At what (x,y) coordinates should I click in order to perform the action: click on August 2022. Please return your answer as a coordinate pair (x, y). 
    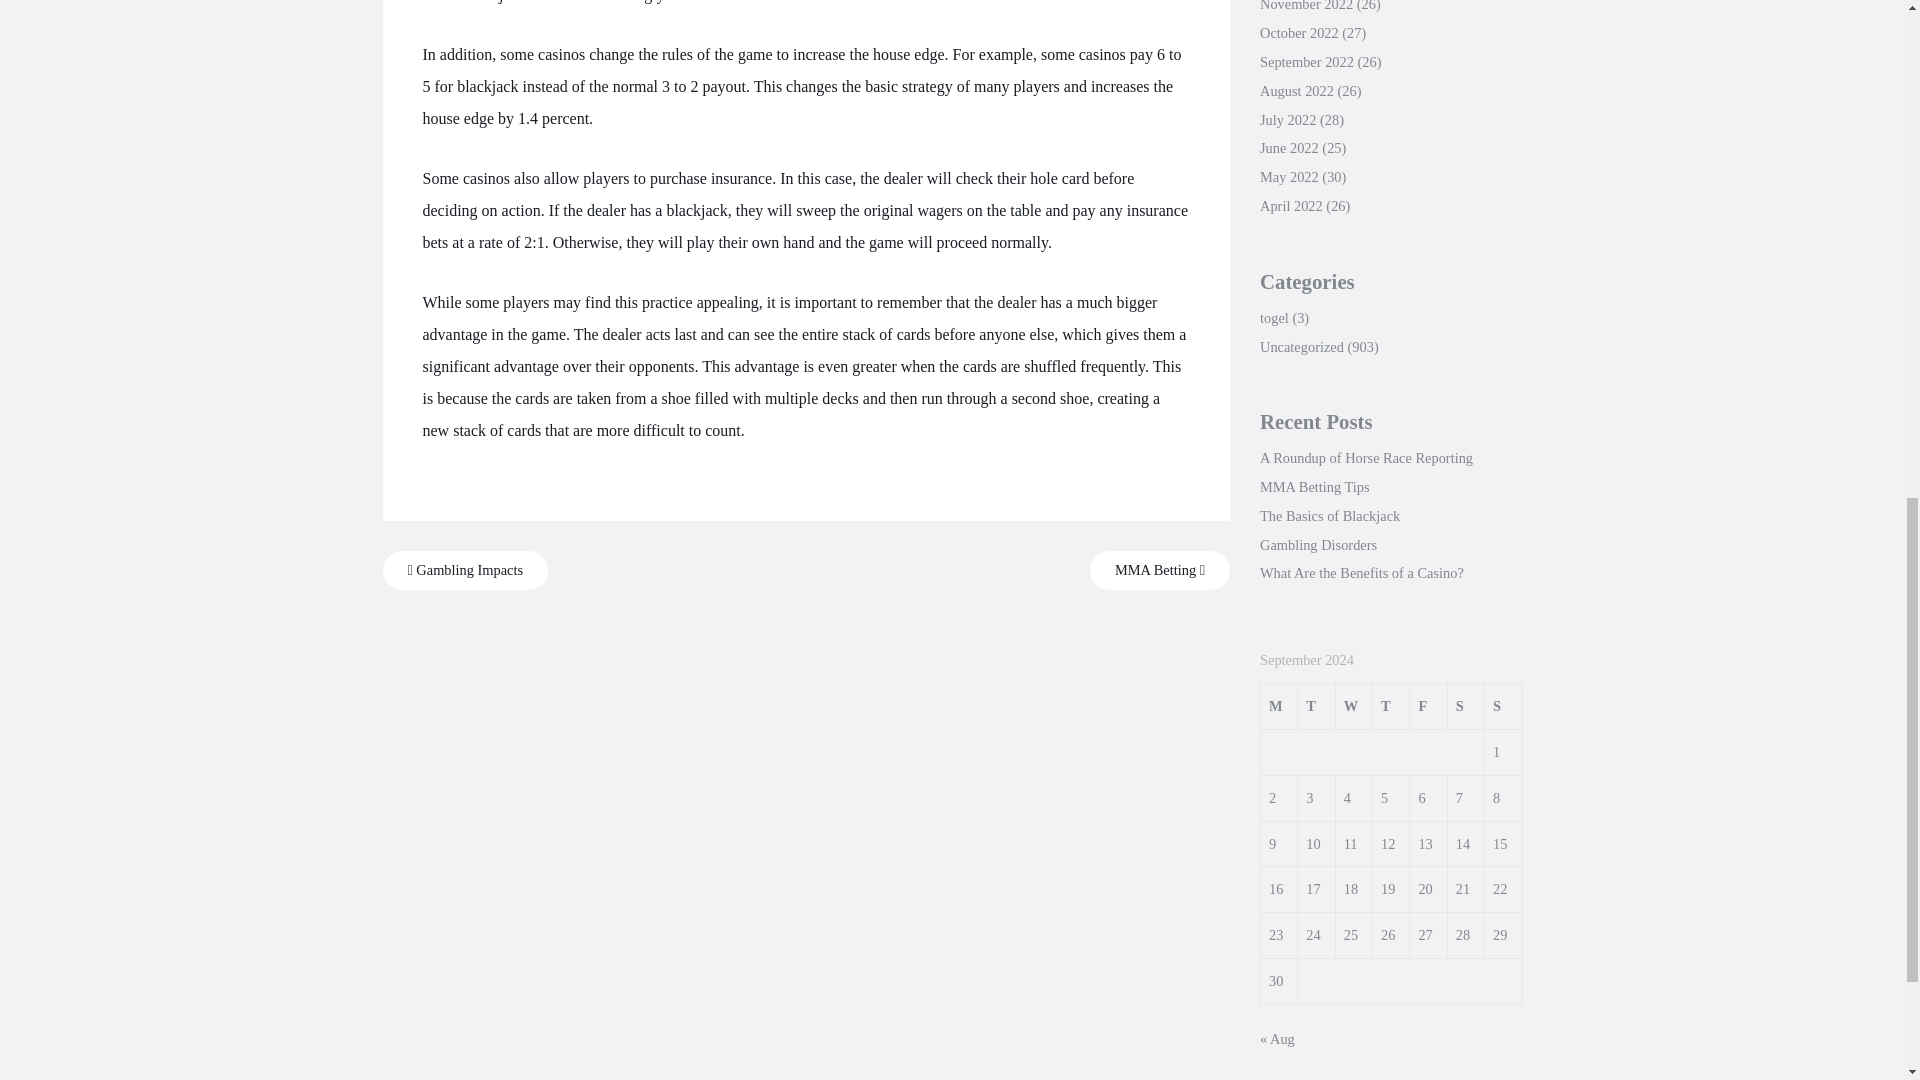
    Looking at the image, I should click on (1296, 91).